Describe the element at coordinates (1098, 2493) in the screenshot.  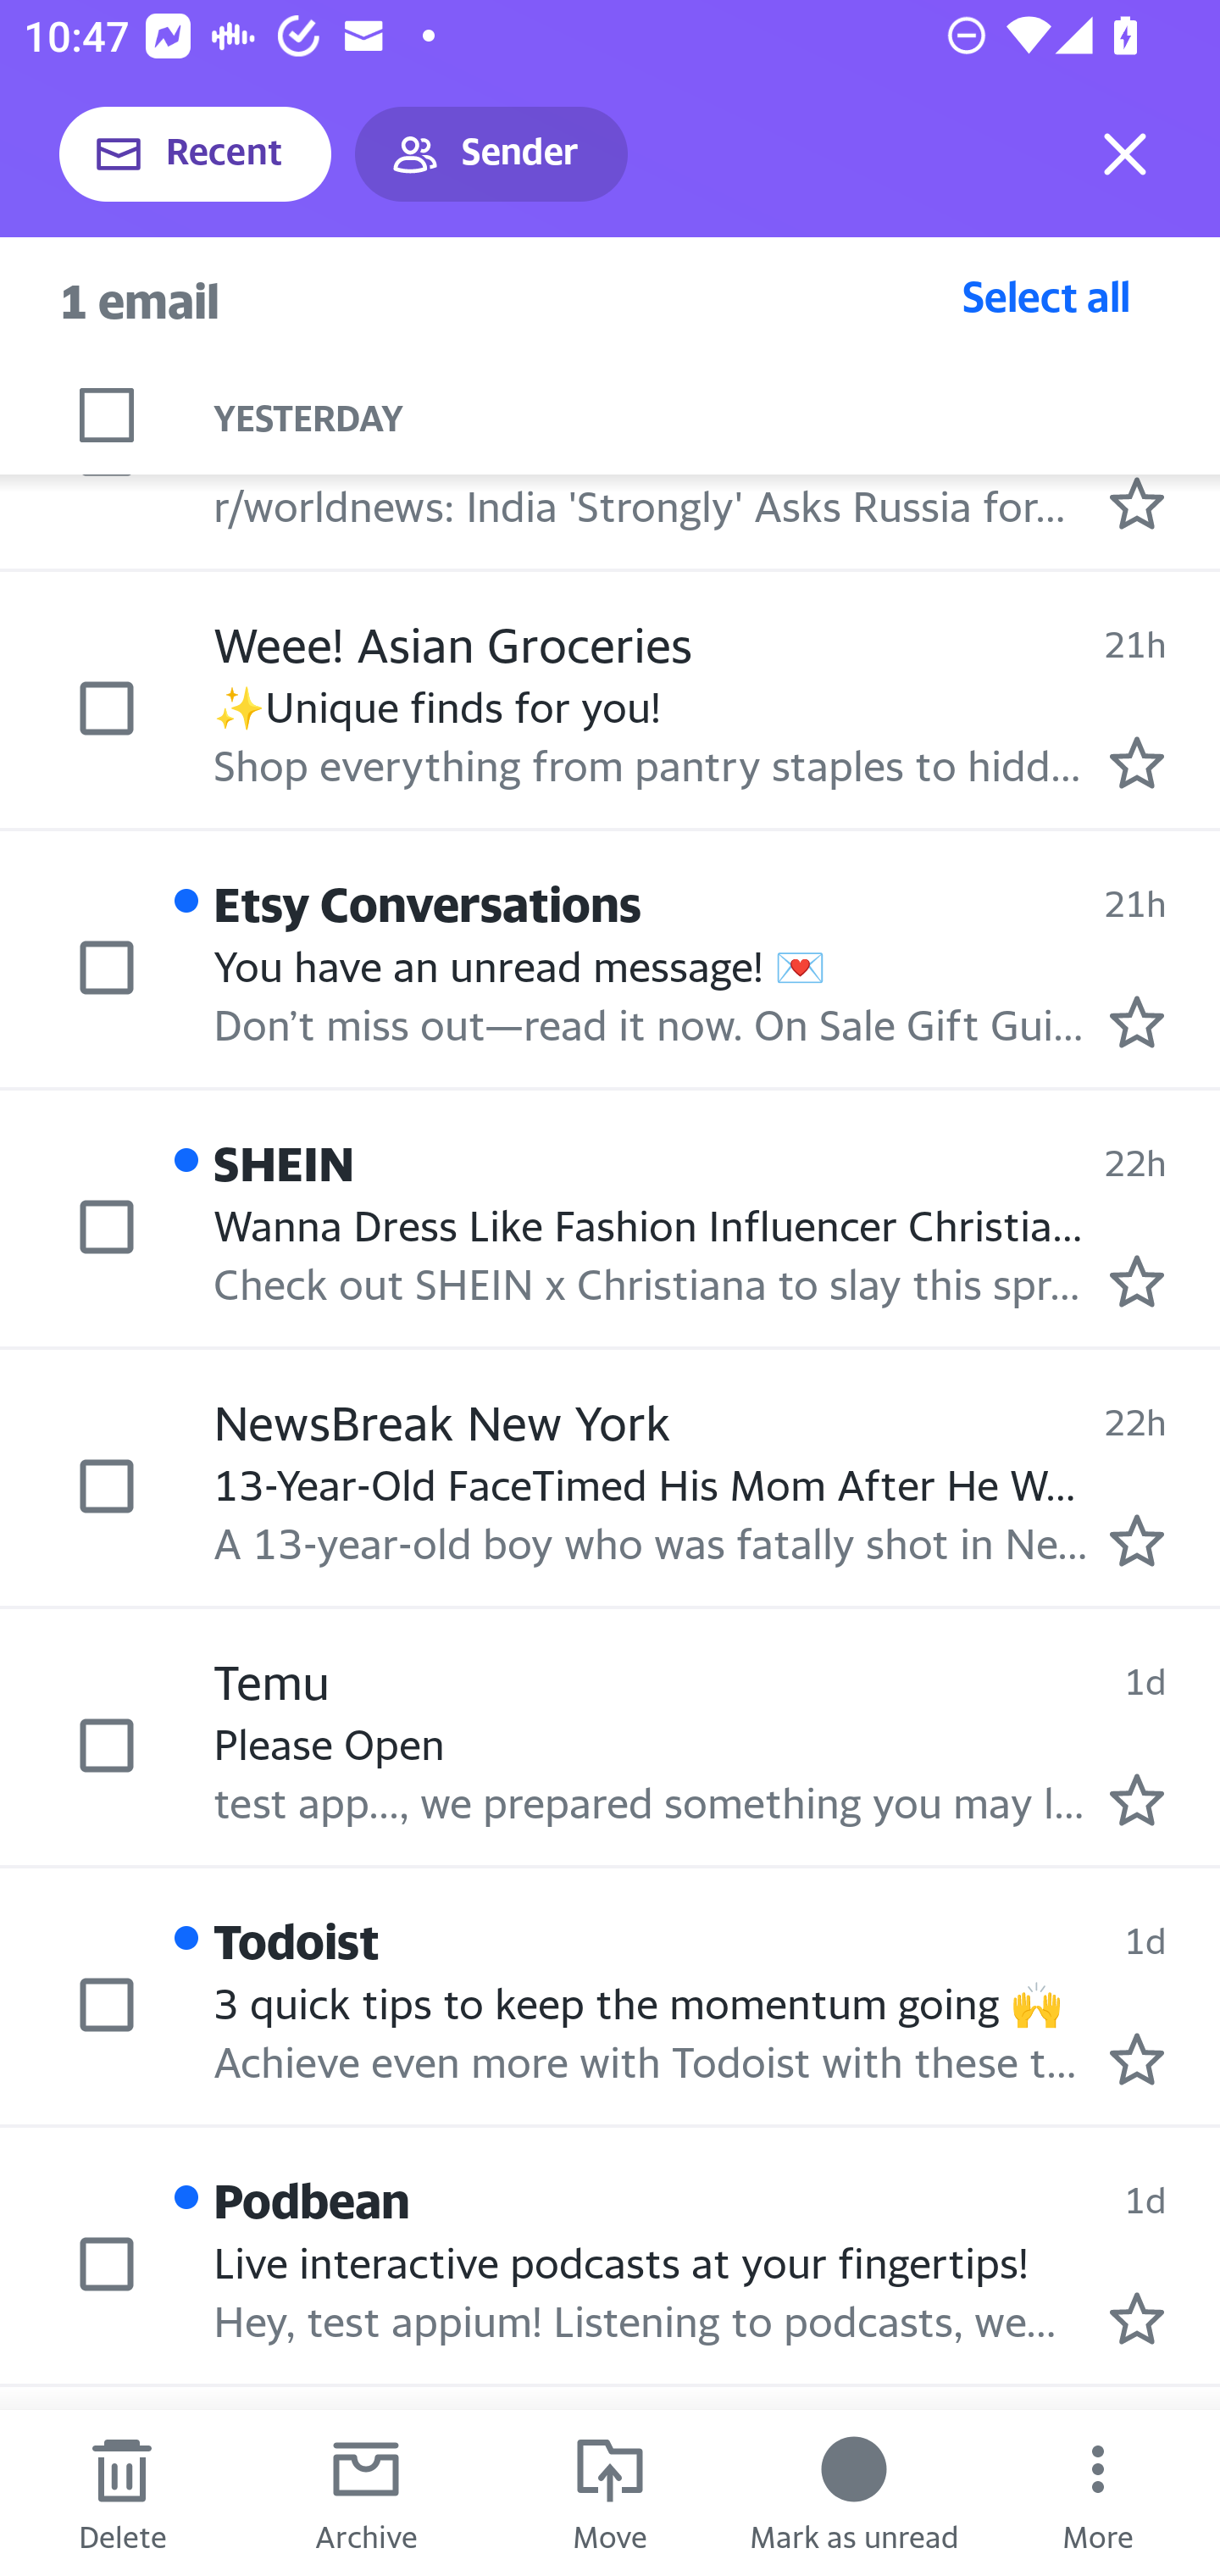
I see `More` at that location.